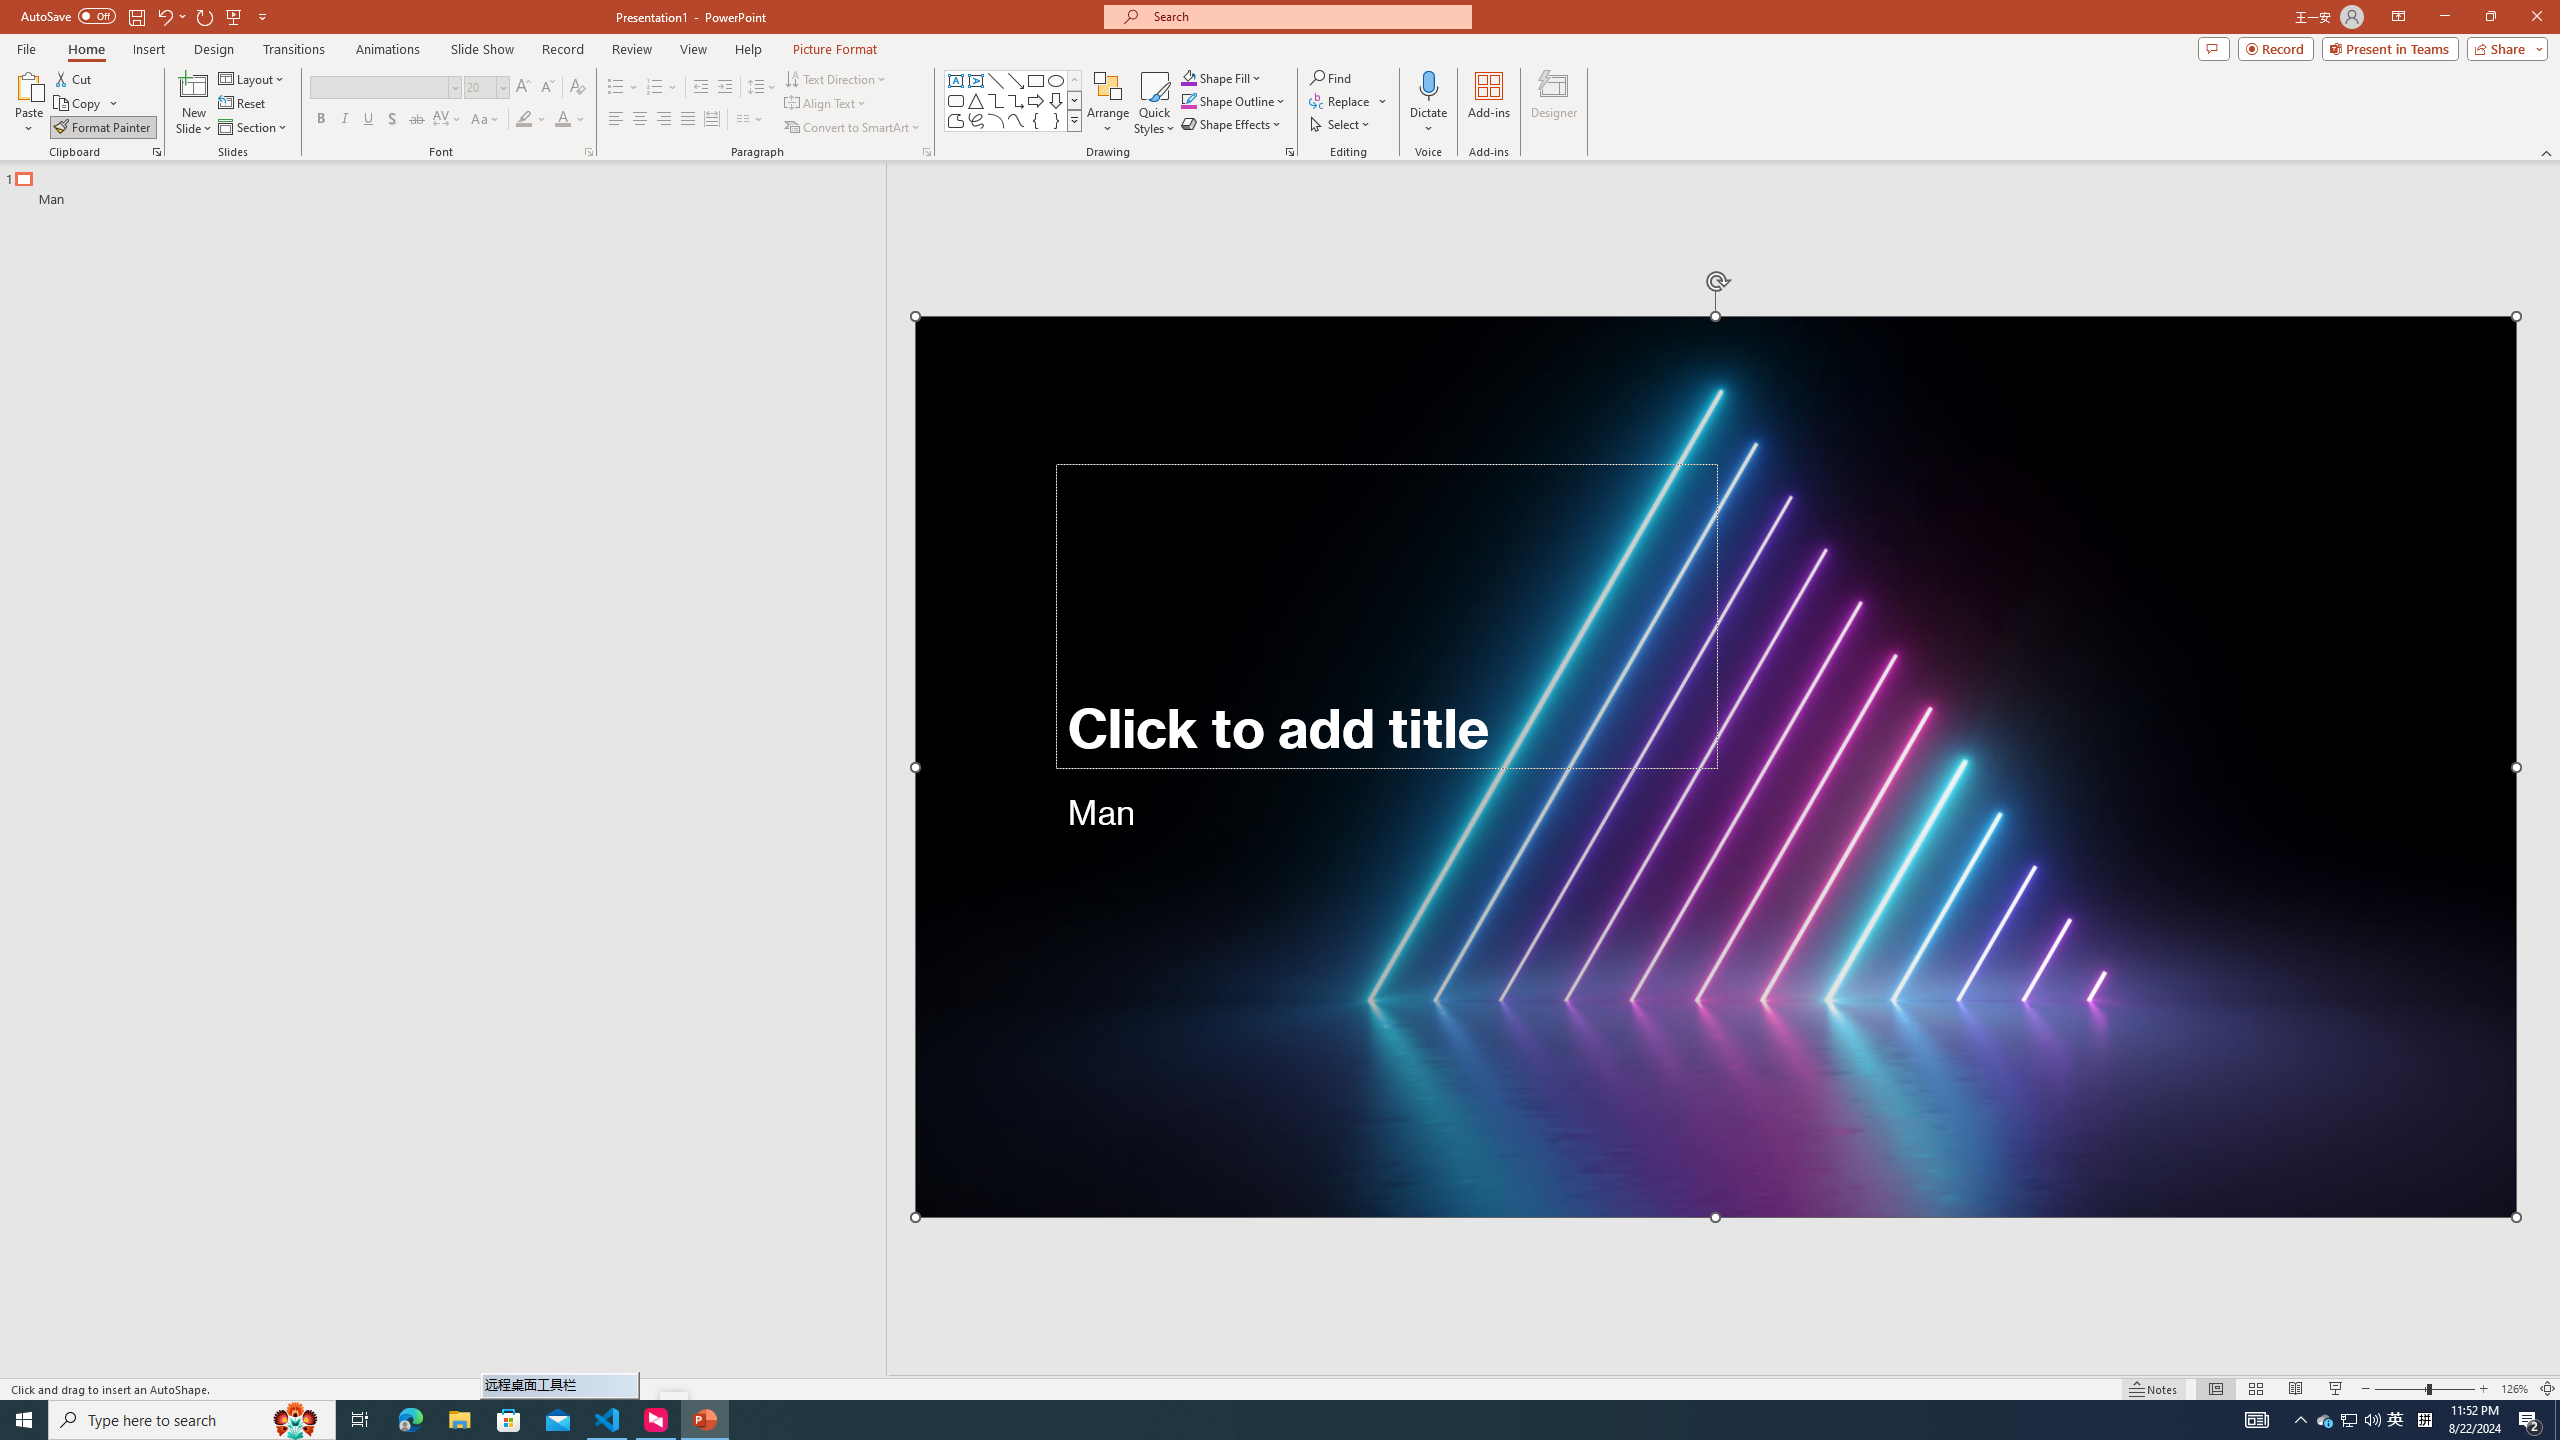 The width and height of the screenshot is (2560, 1440). I want to click on Align Right, so click(664, 120).